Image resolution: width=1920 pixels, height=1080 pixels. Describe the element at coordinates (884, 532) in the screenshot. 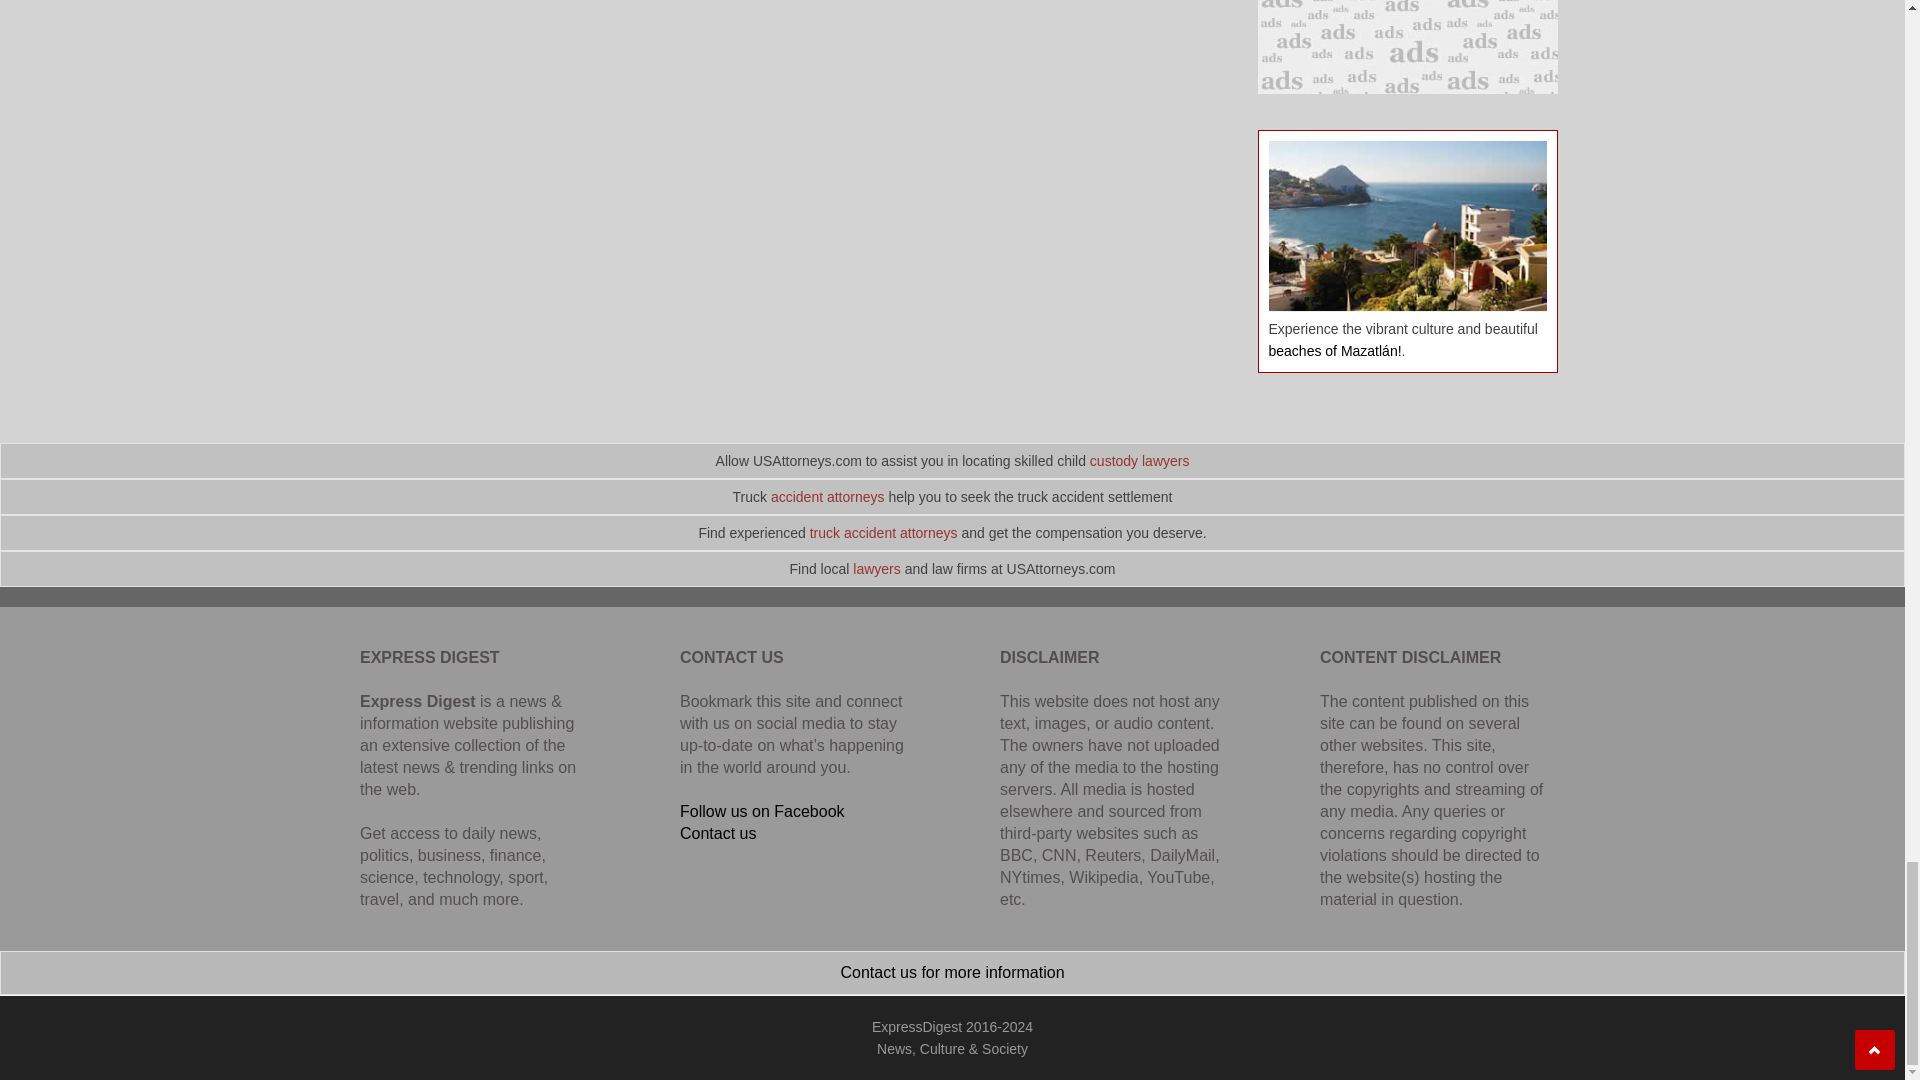

I see `truck accident attorneys` at that location.